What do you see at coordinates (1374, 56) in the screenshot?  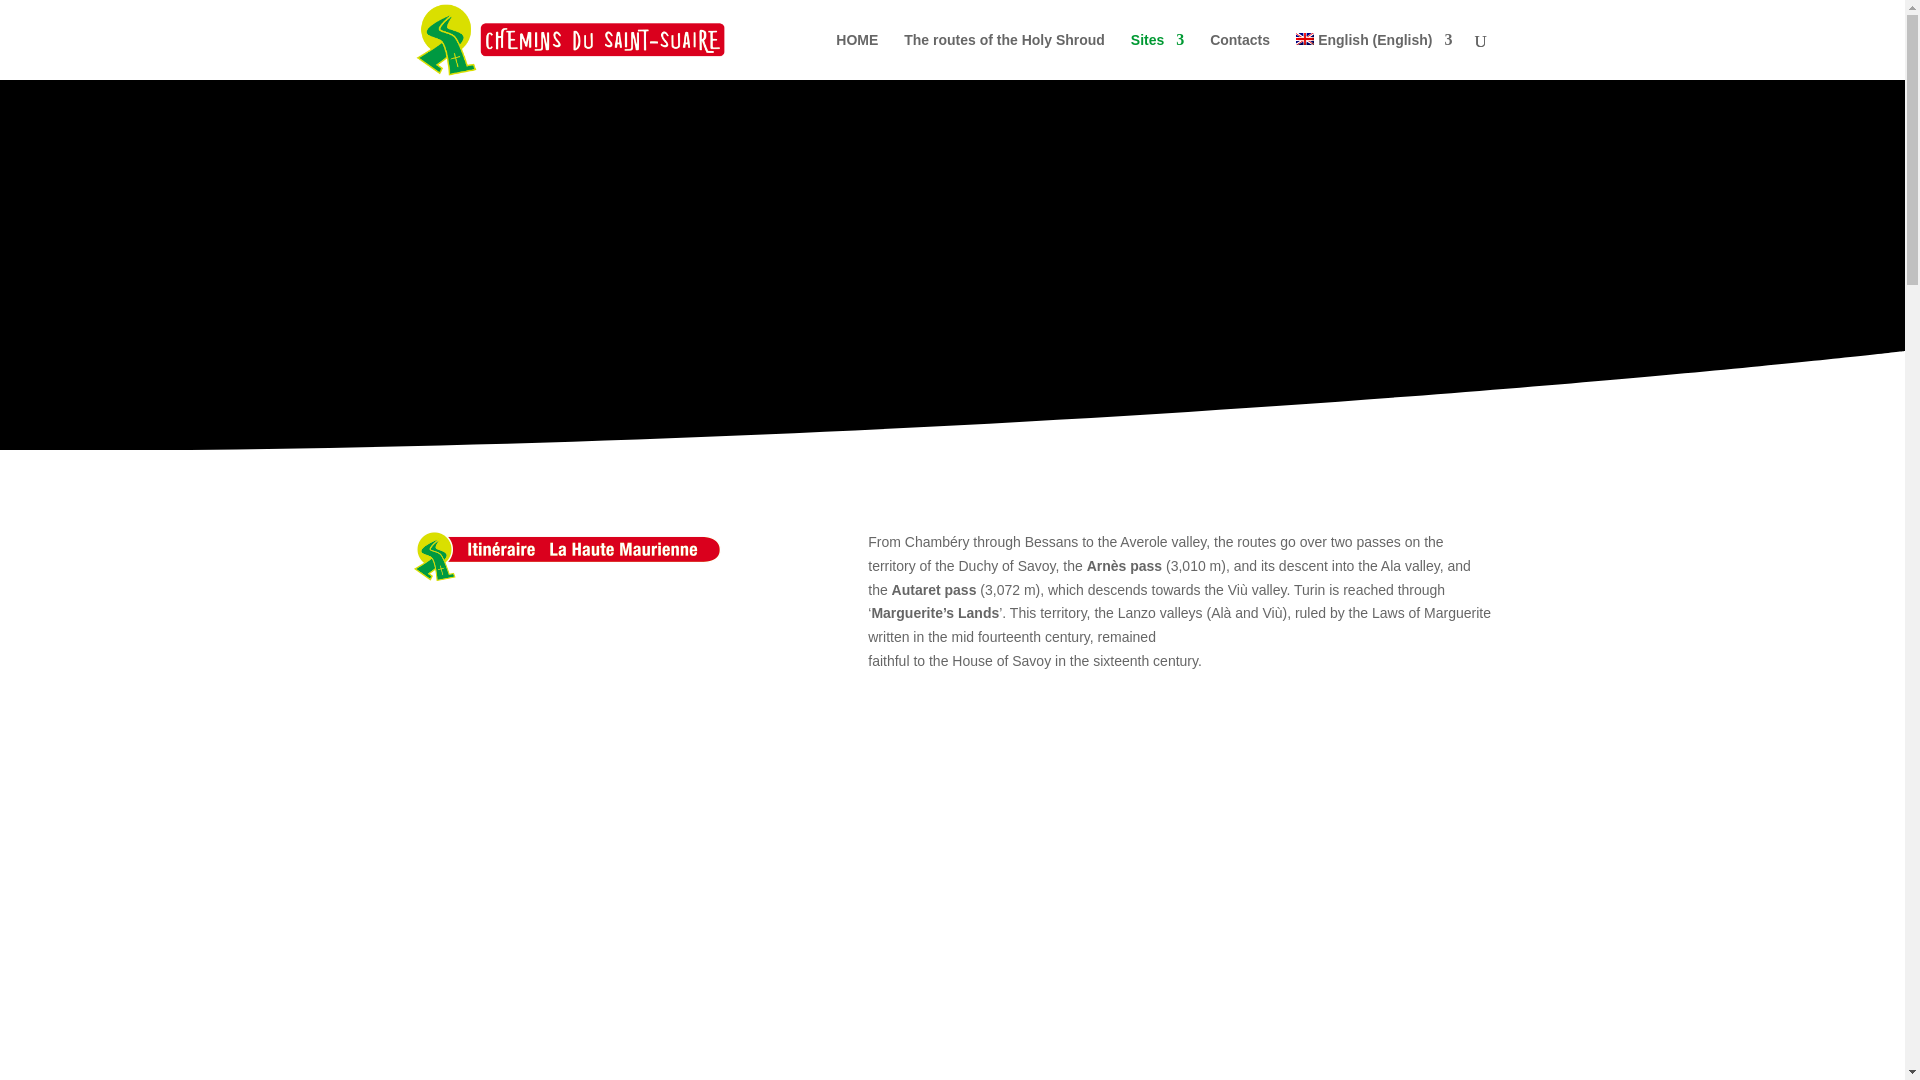 I see `English` at bounding box center [1374, 56].